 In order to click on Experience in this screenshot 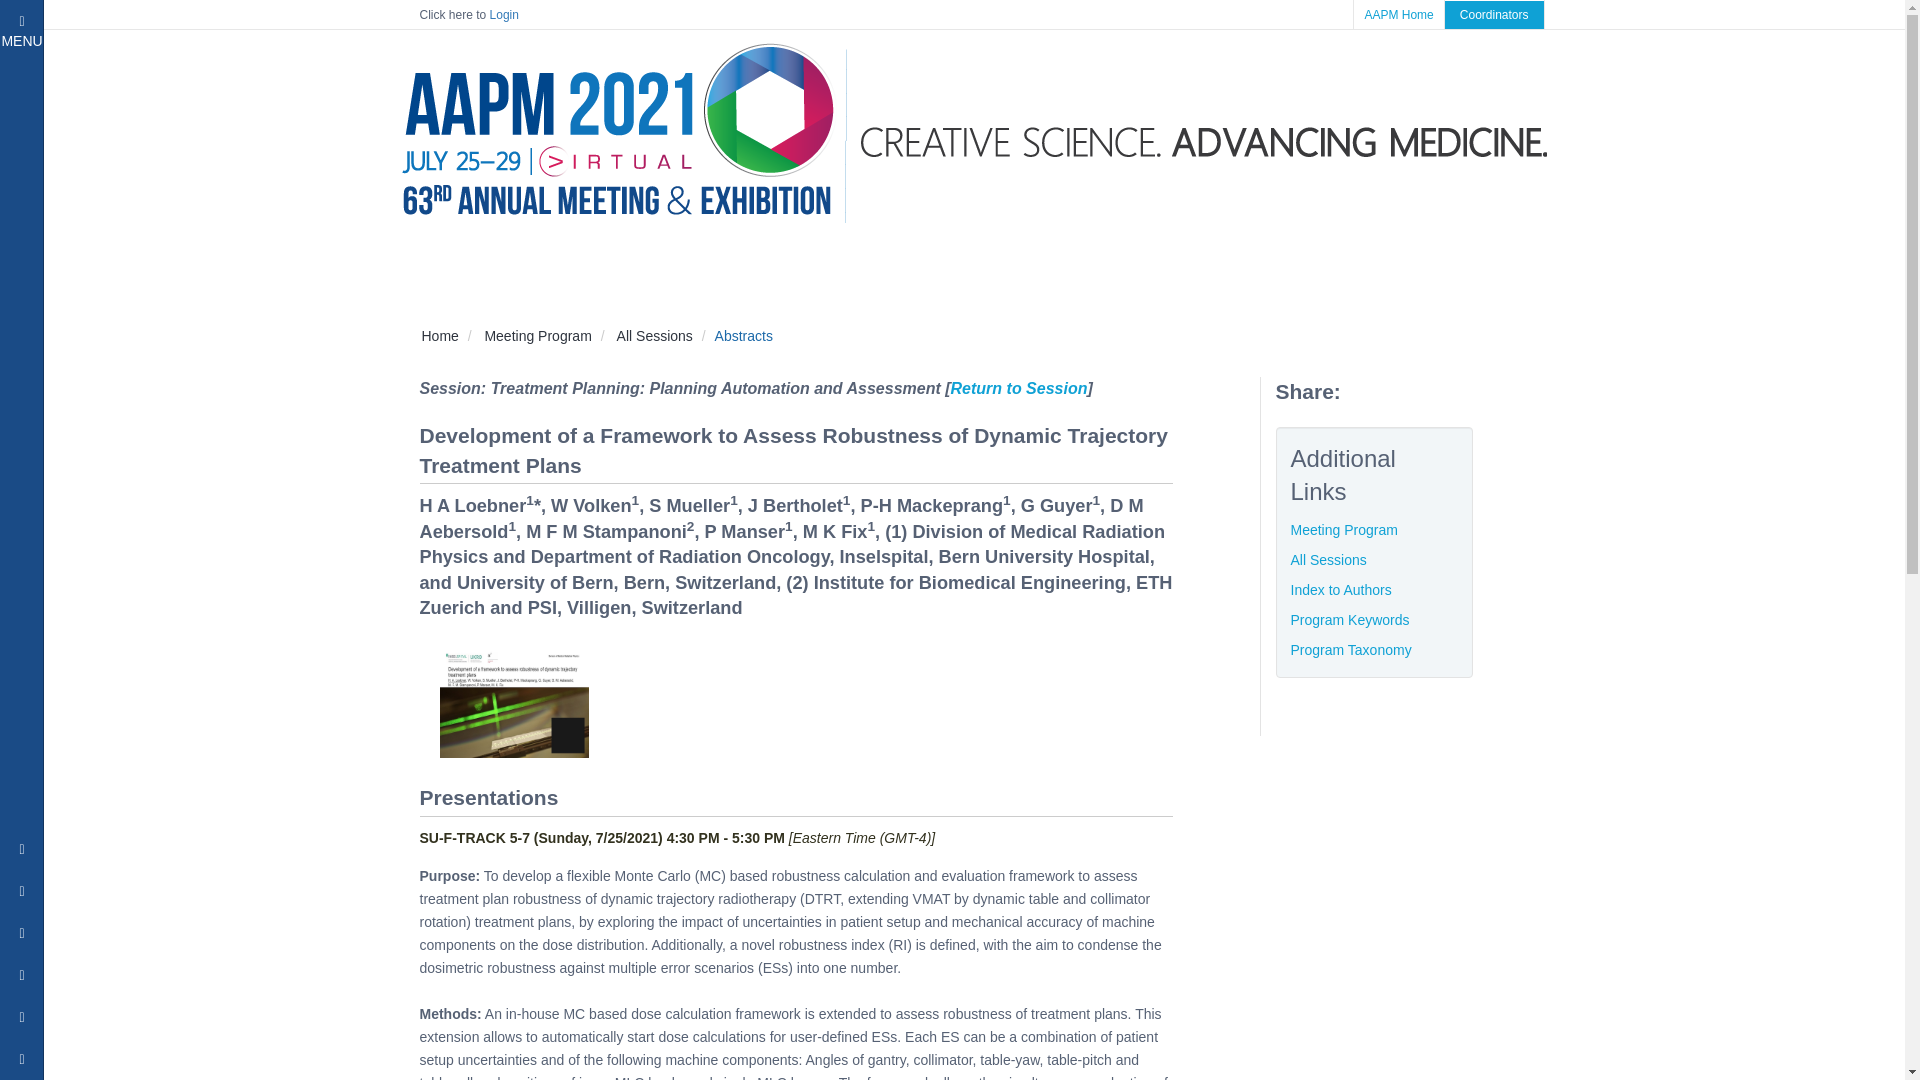, I will do `click(242, 308)`.